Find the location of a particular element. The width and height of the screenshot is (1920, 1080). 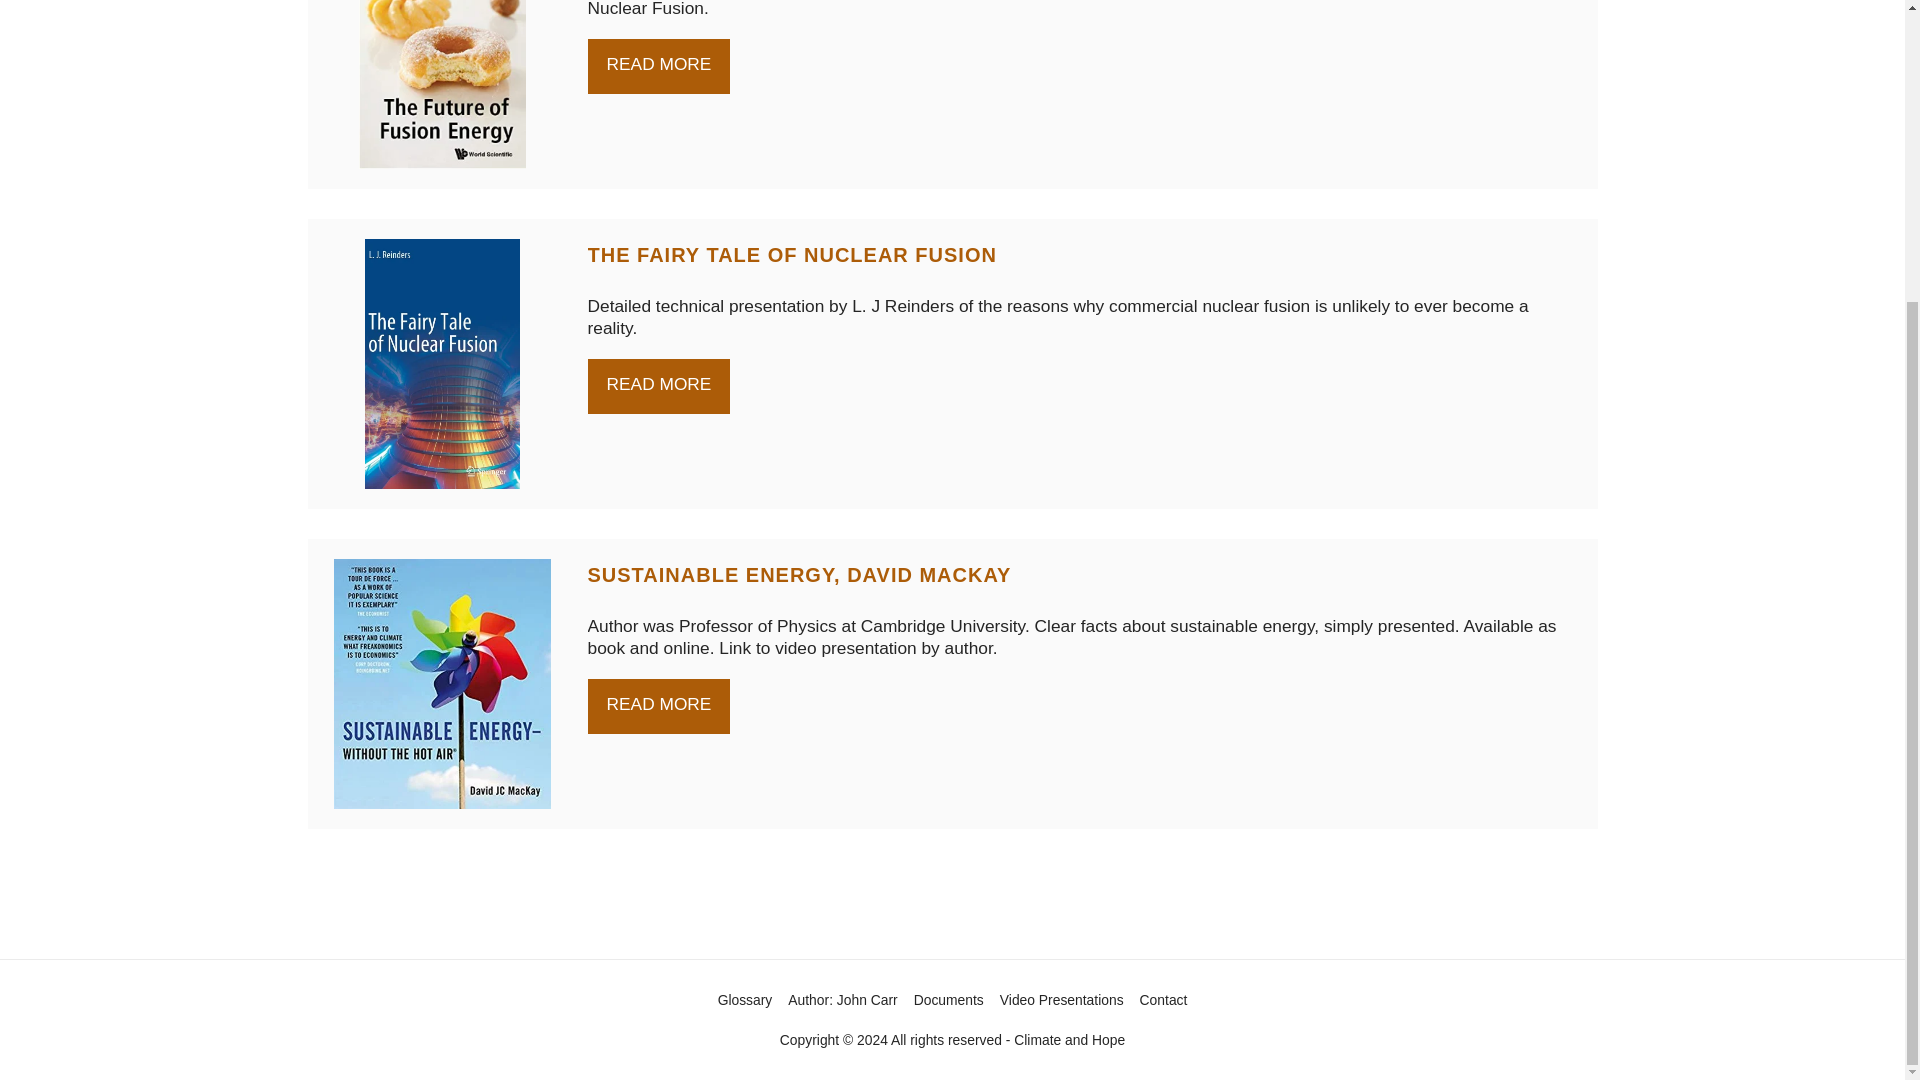

Author: John Carr is located at coordinates (842, 1000).